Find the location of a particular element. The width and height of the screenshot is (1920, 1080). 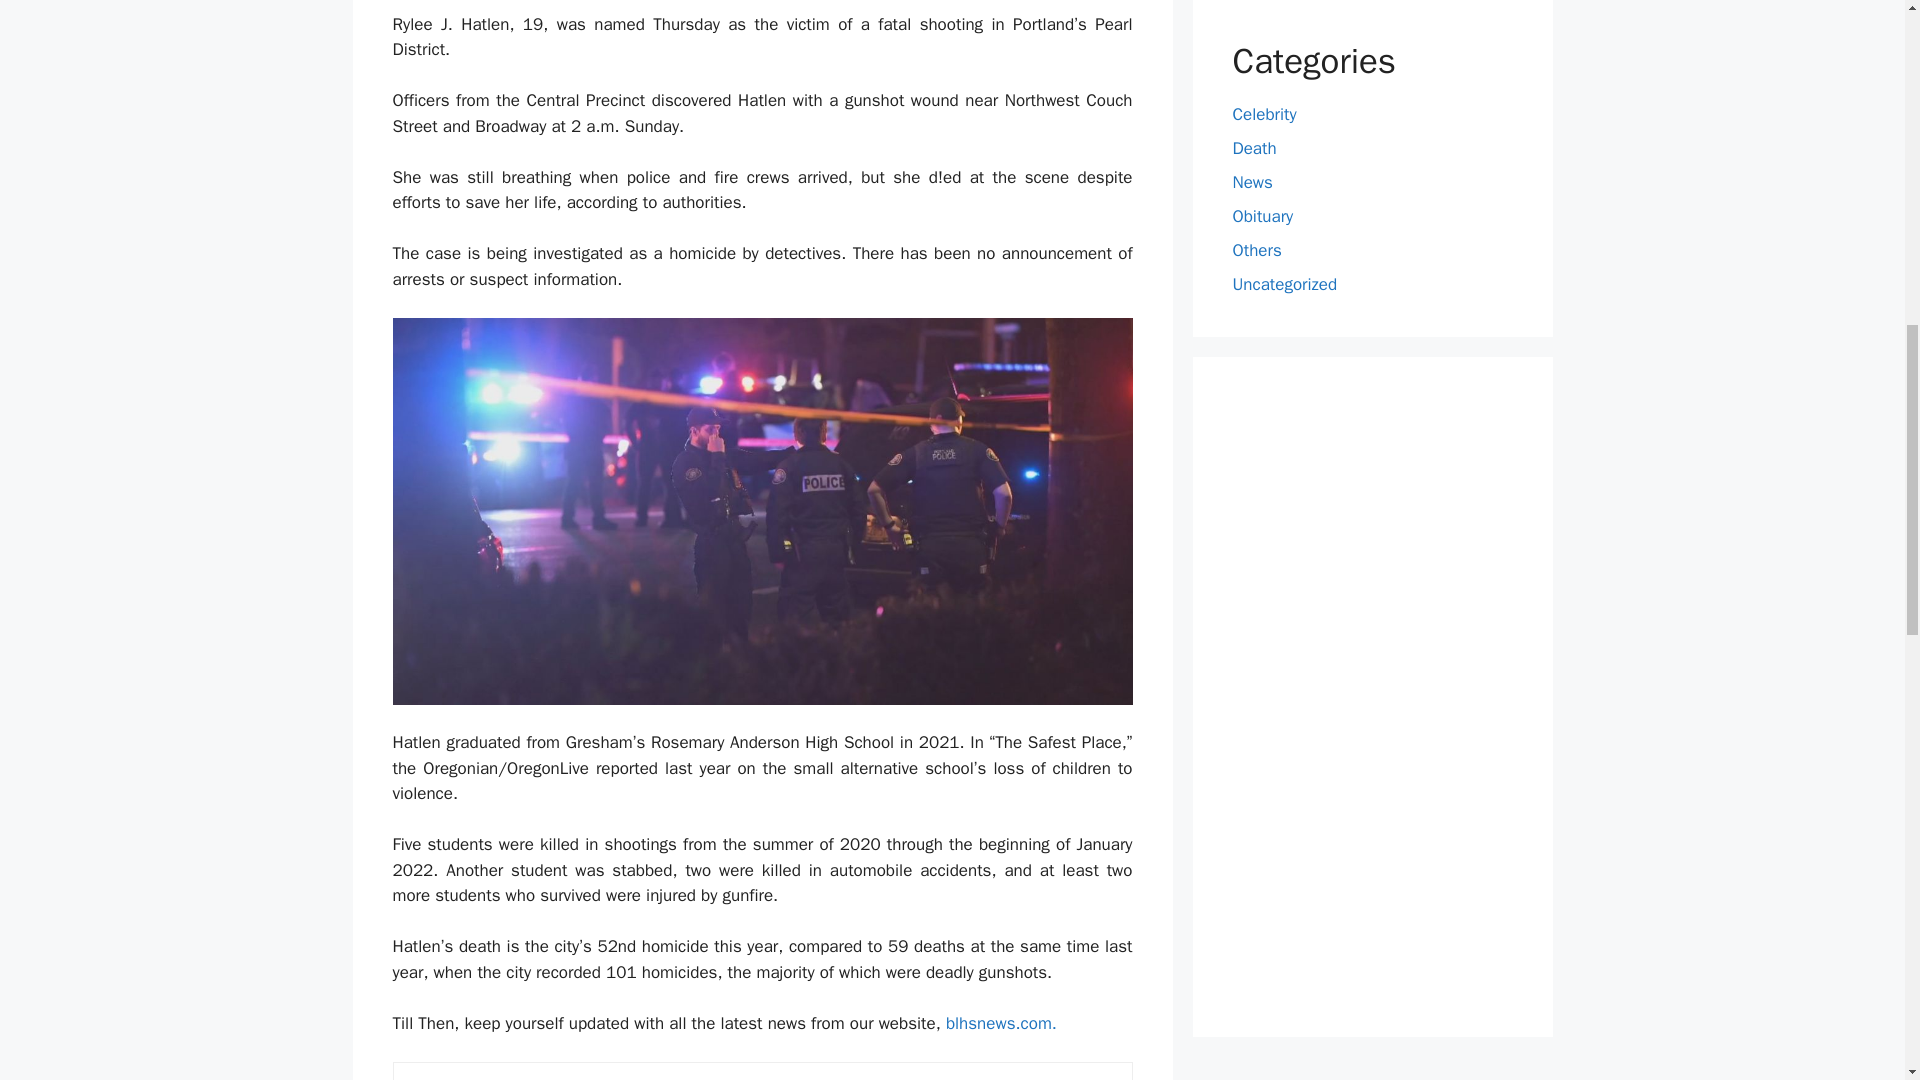

Scroll back to top is located at coordinates (1855, 960).